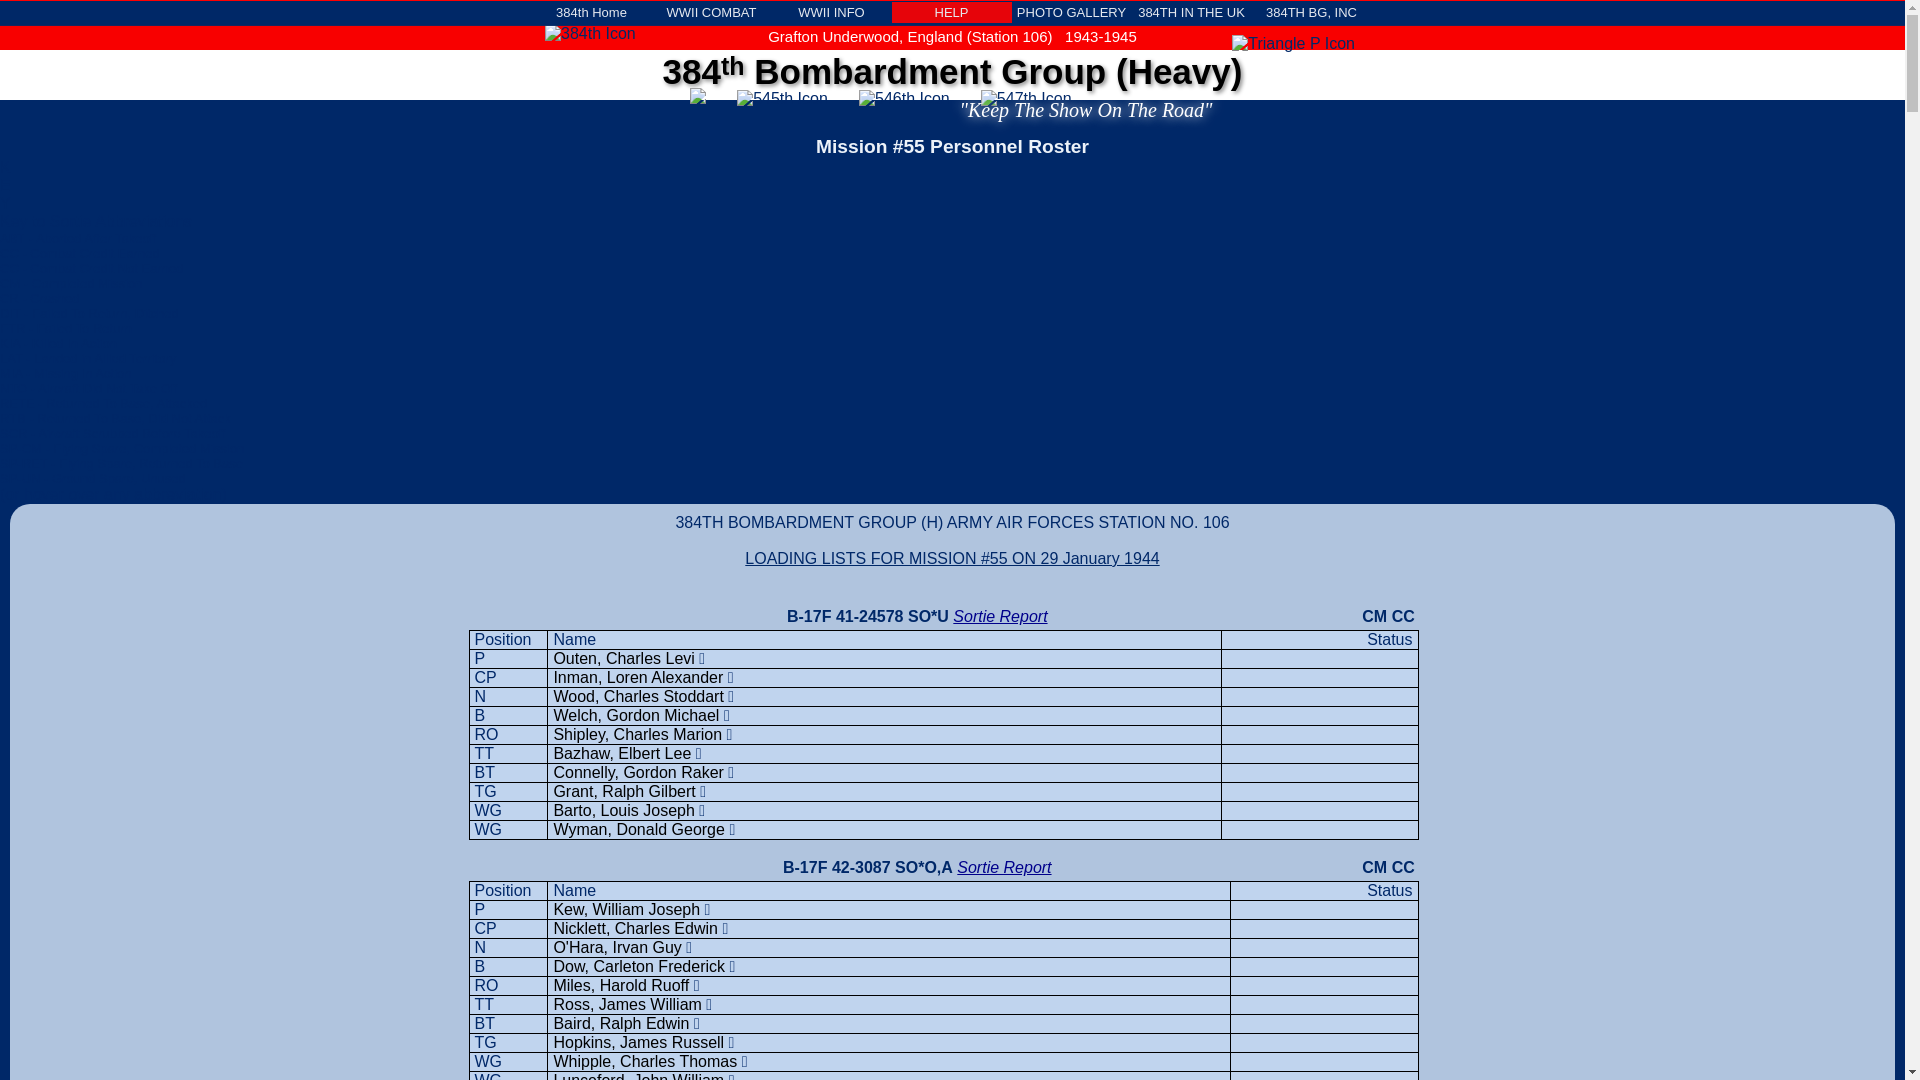 Image resolution: width=1920 pixels, height=1080 pixels. Describe the element at coordinates (617, 948) in the screenshot. I see `O'Hara, Irvan Guy` at that location.